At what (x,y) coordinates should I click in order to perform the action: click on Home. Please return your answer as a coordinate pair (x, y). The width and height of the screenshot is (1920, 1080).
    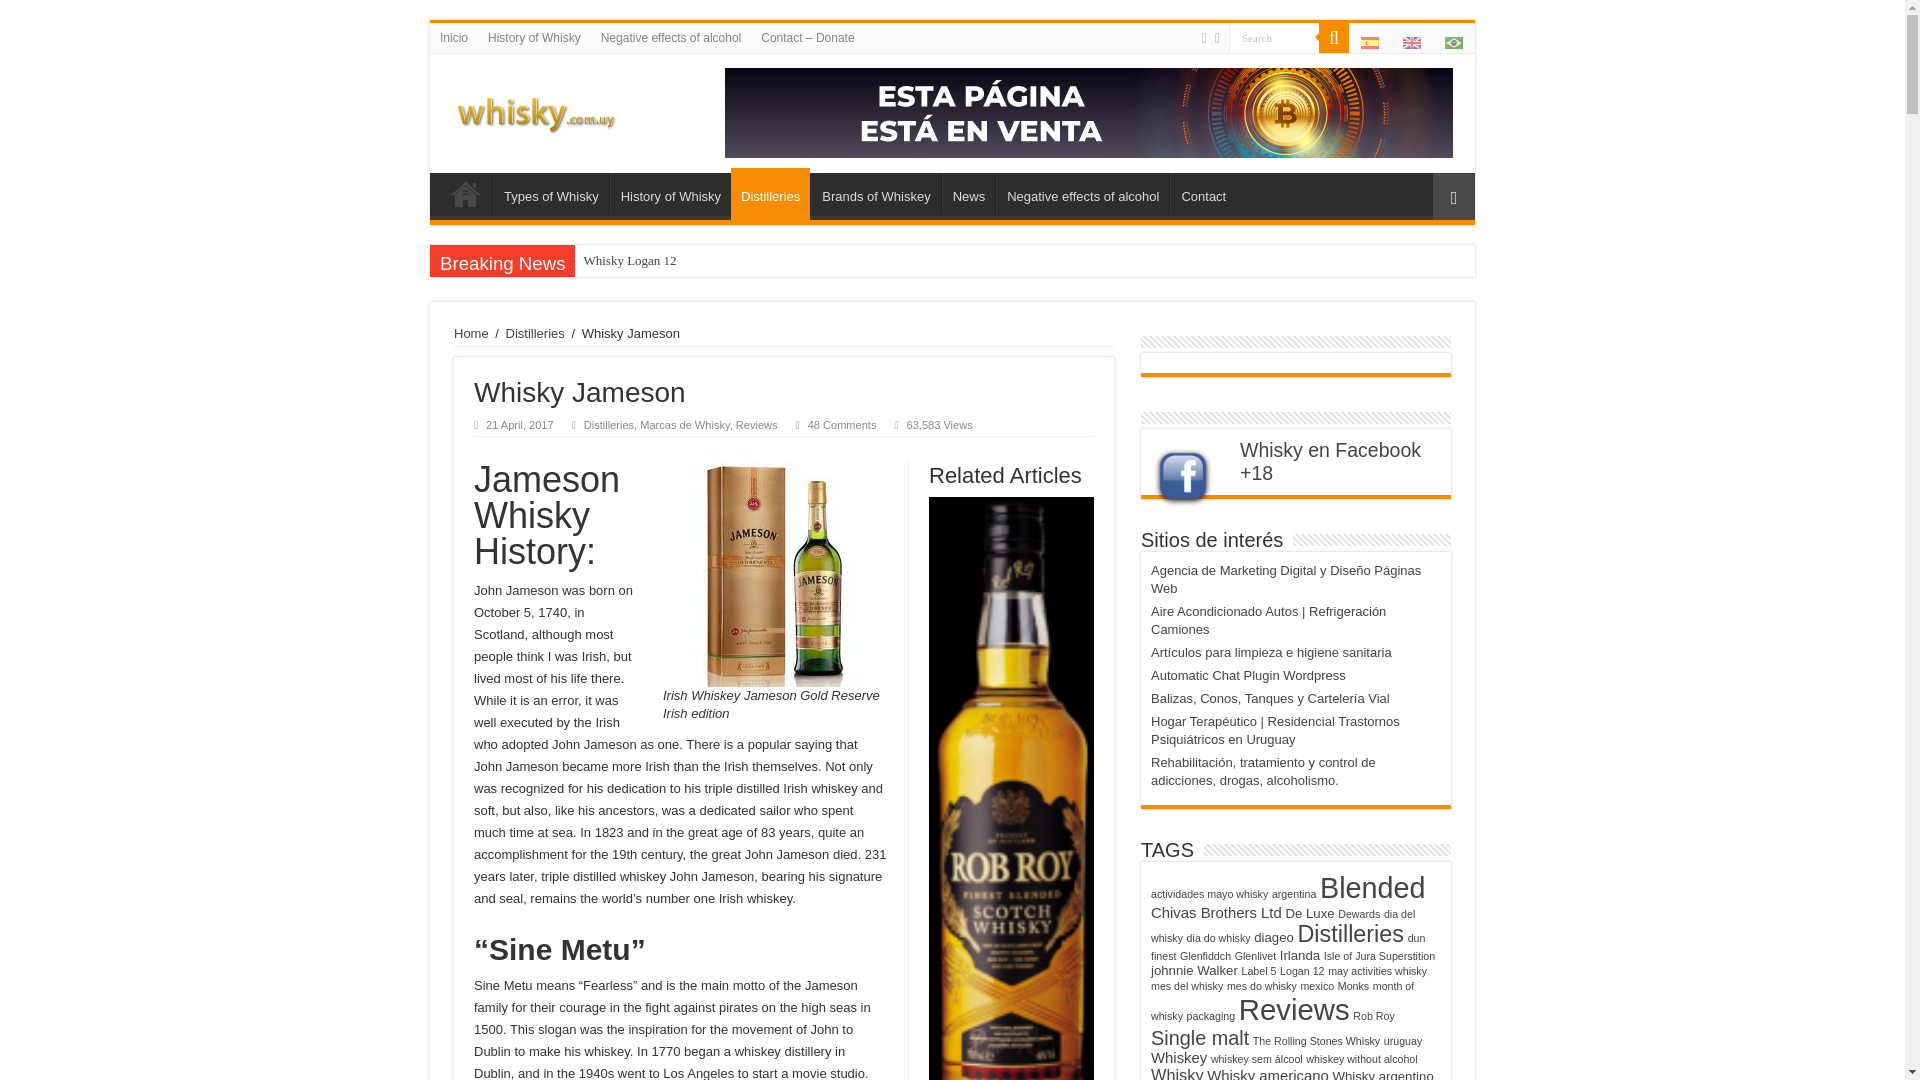
    Looking at the image, I should click on (465, 193).